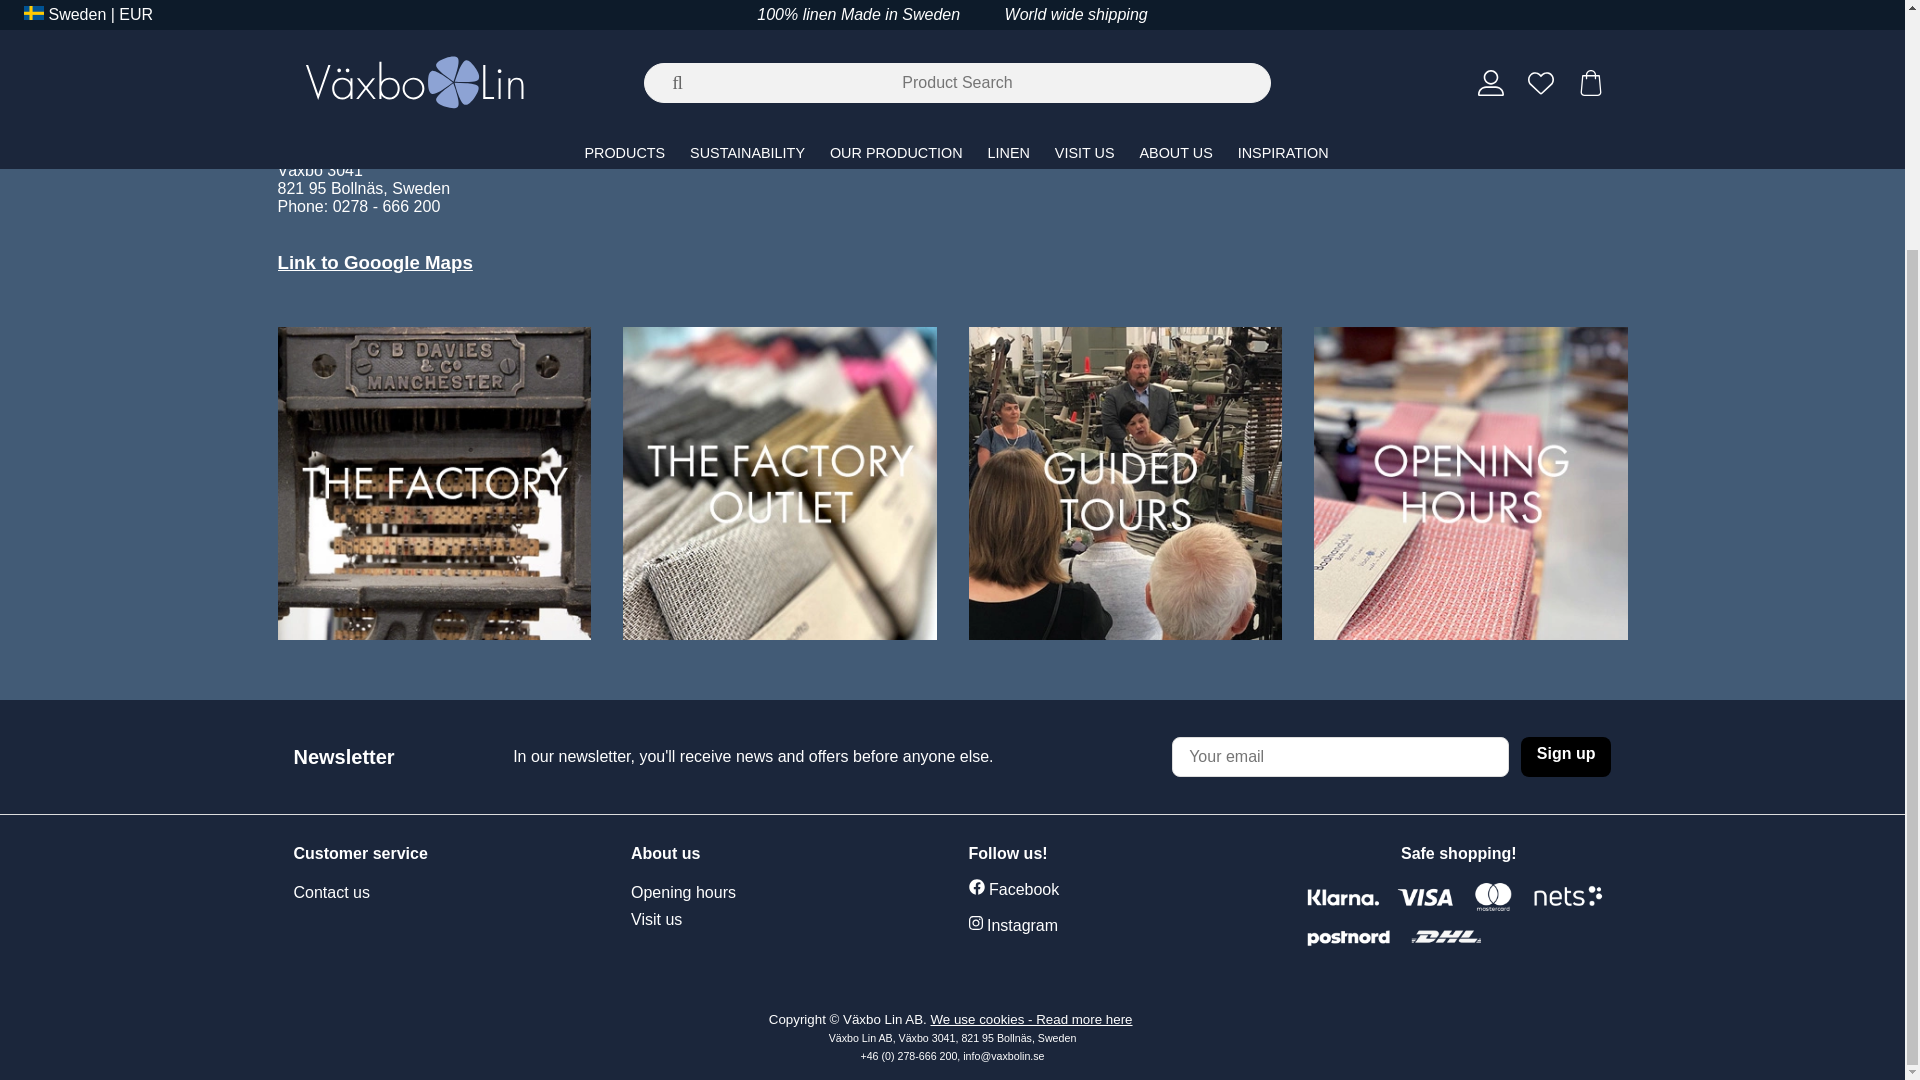  Describe the element at coordinates (711, 893) in the screenshot. I see `Opening hours` at that location.